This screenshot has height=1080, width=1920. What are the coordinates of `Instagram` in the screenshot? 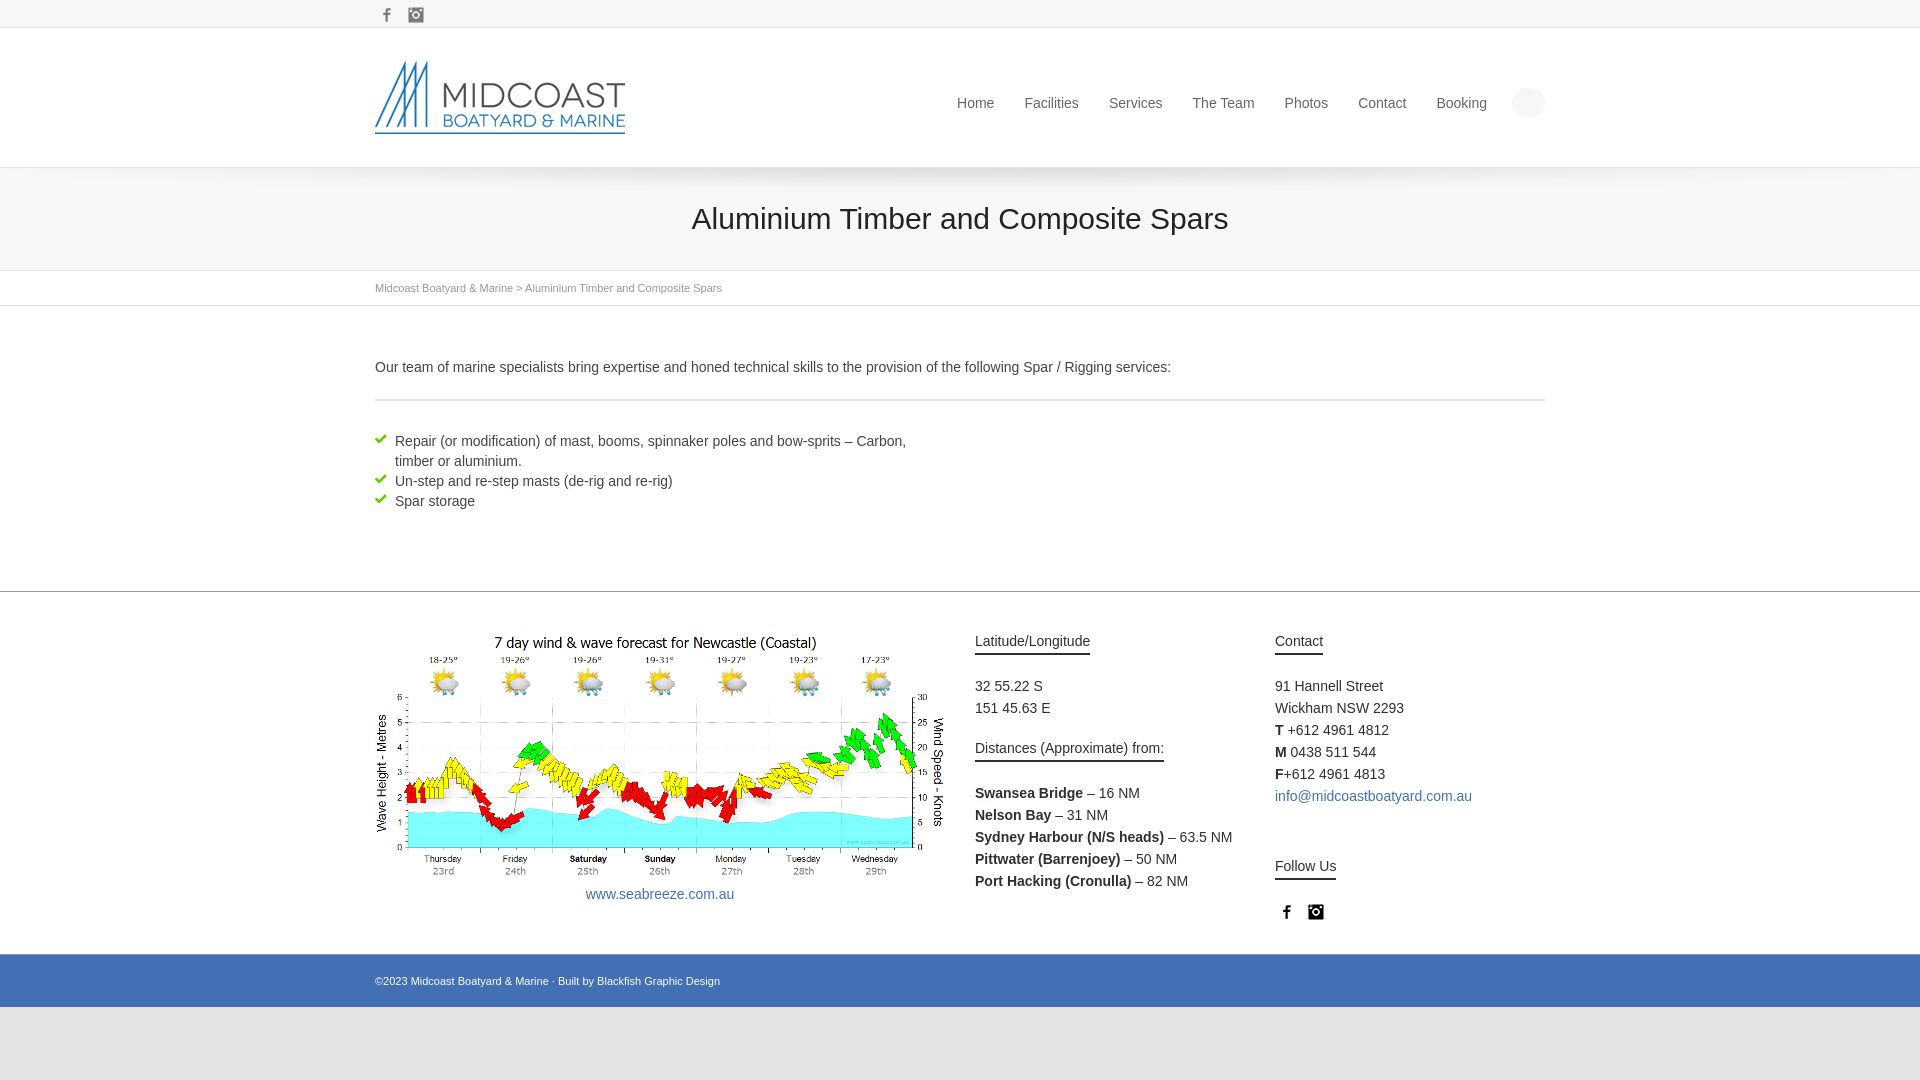 It's located at (416, 15).